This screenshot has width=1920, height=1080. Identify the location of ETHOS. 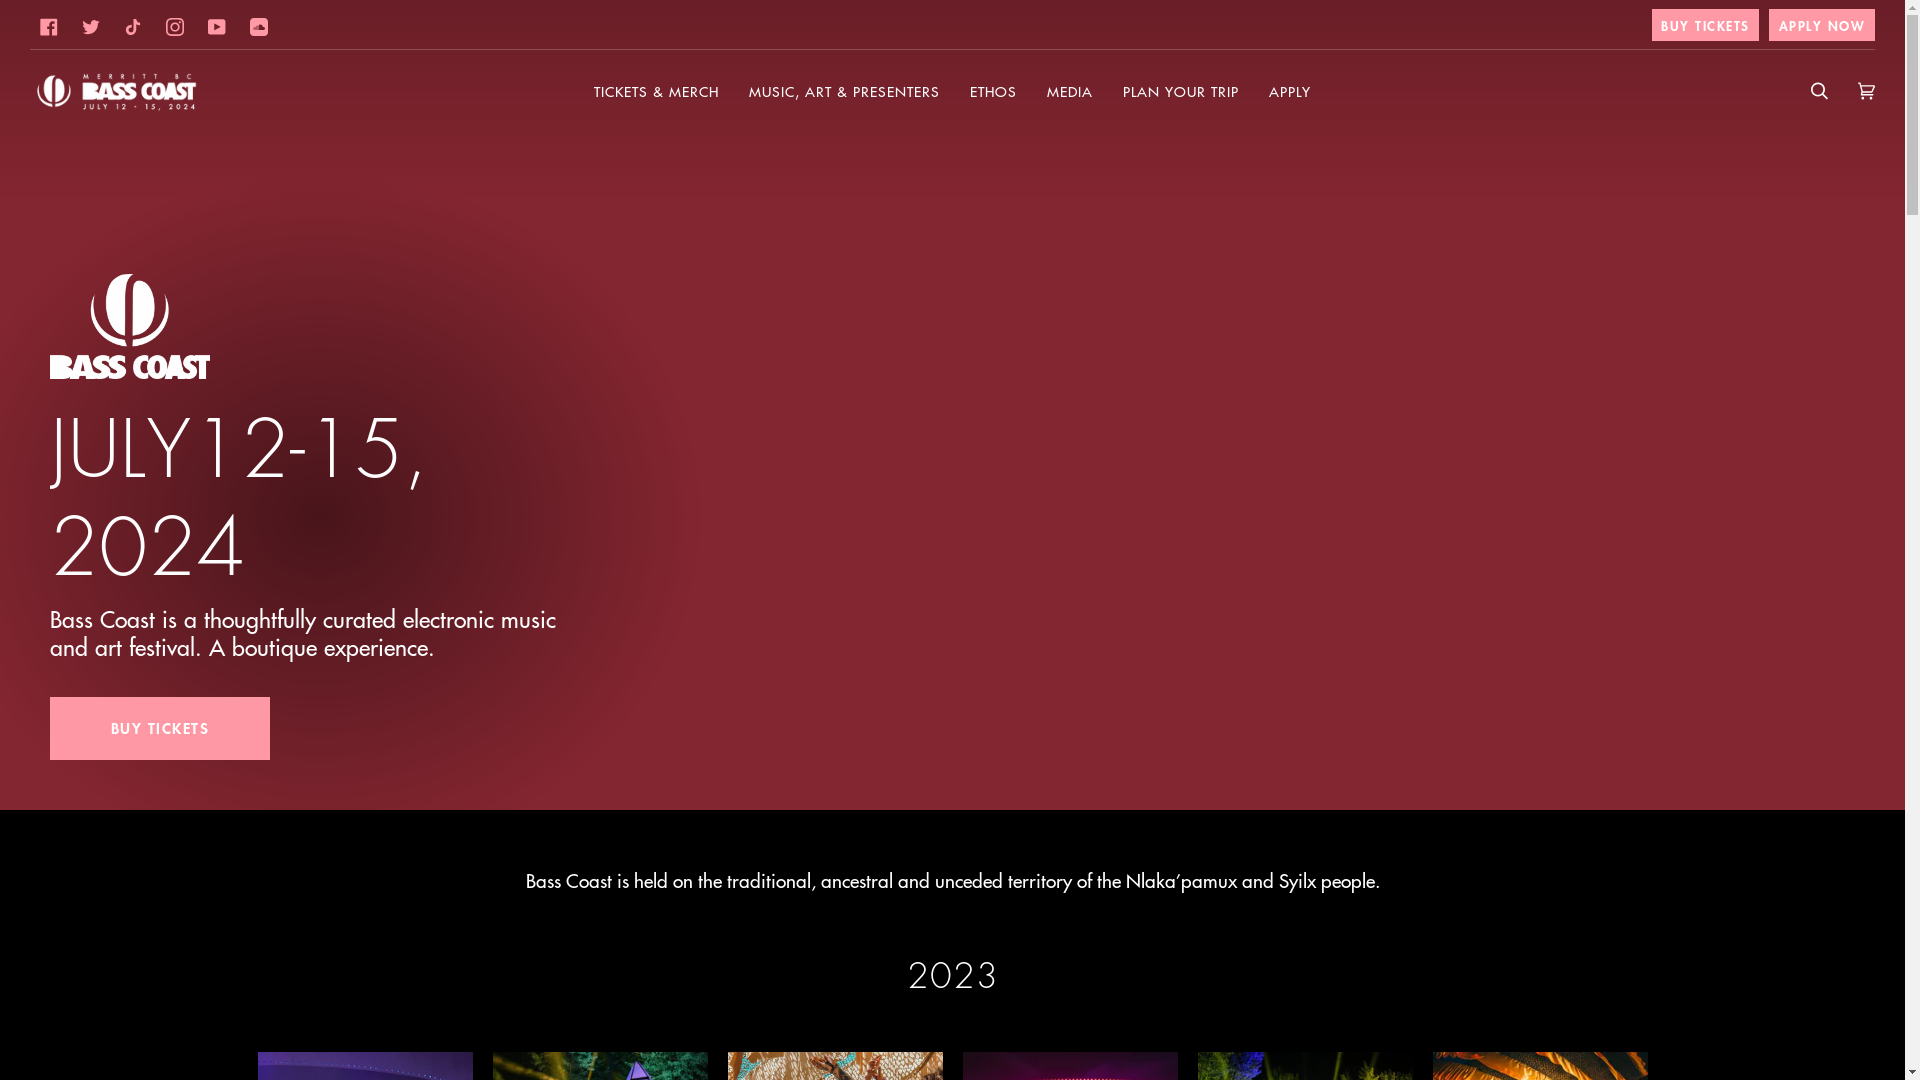
(994, 91).